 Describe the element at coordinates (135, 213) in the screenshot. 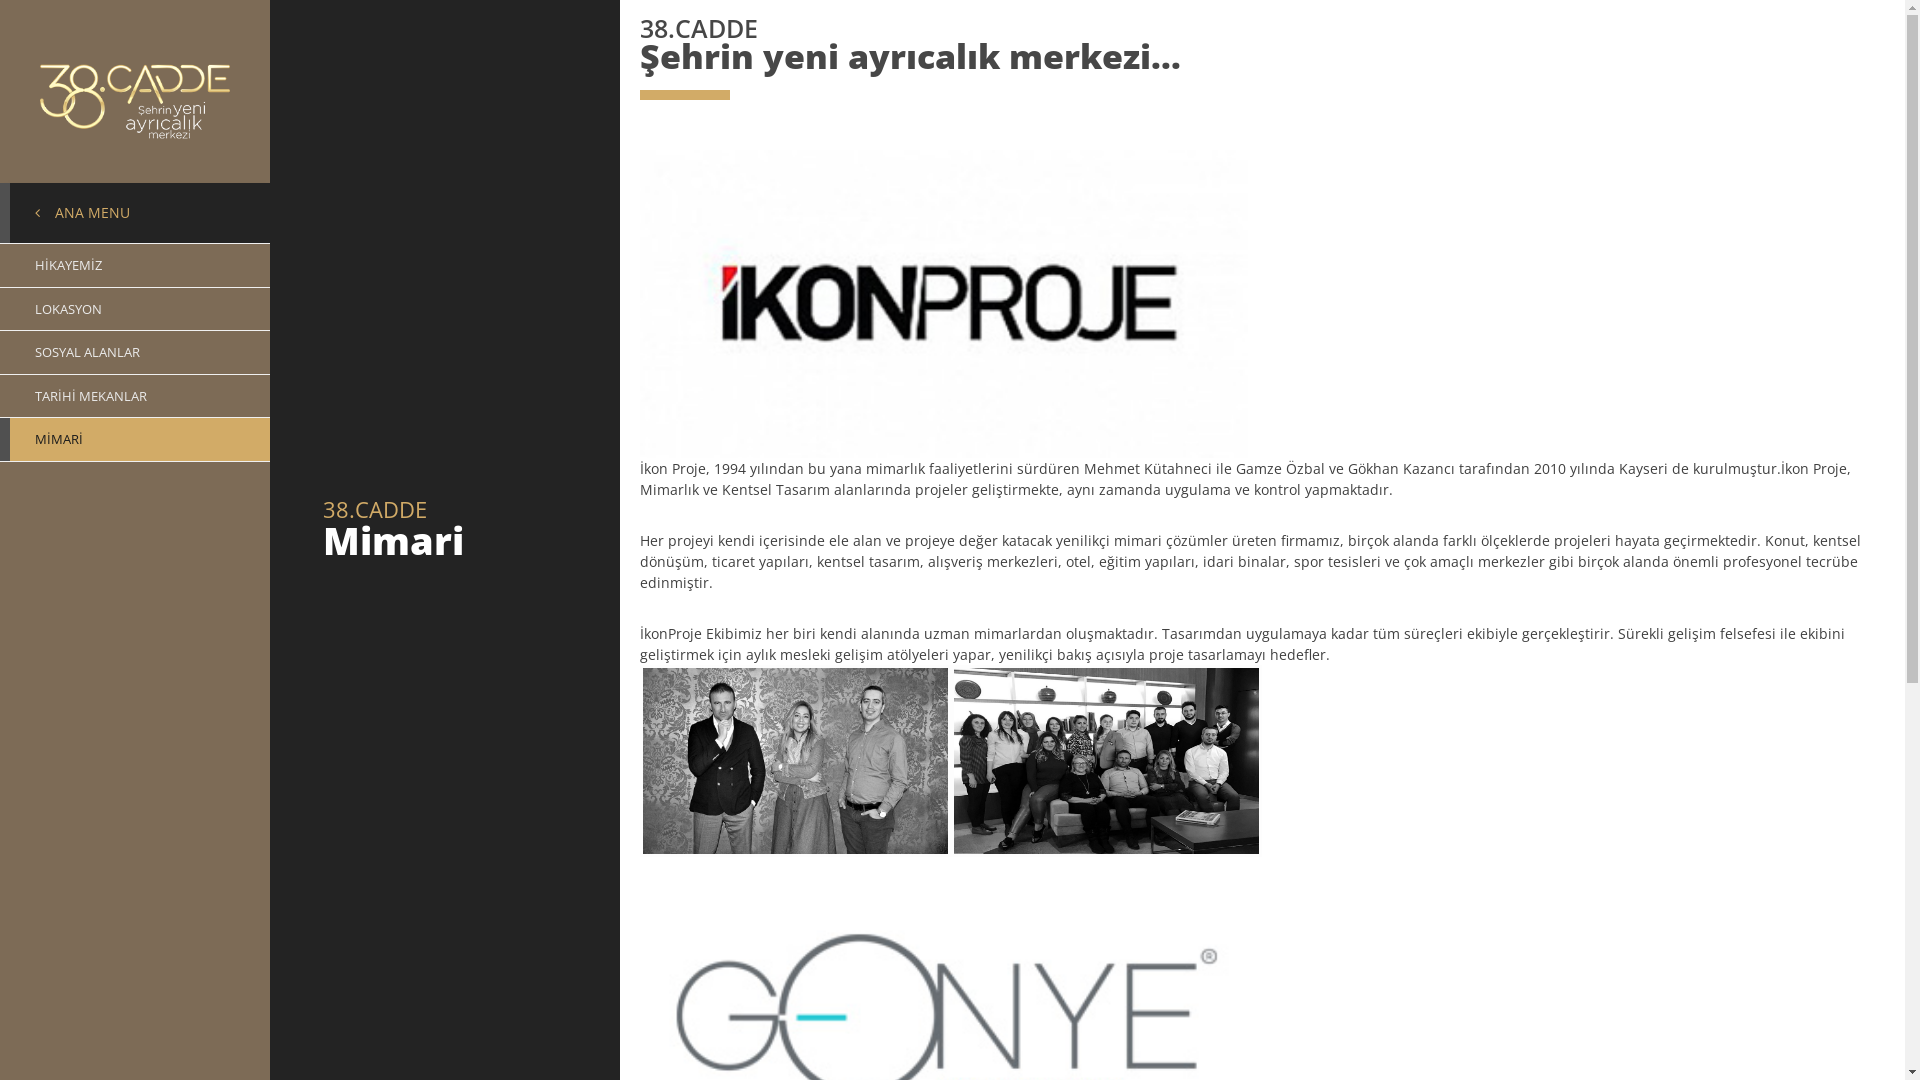

I see `ANA MENU` at that location.